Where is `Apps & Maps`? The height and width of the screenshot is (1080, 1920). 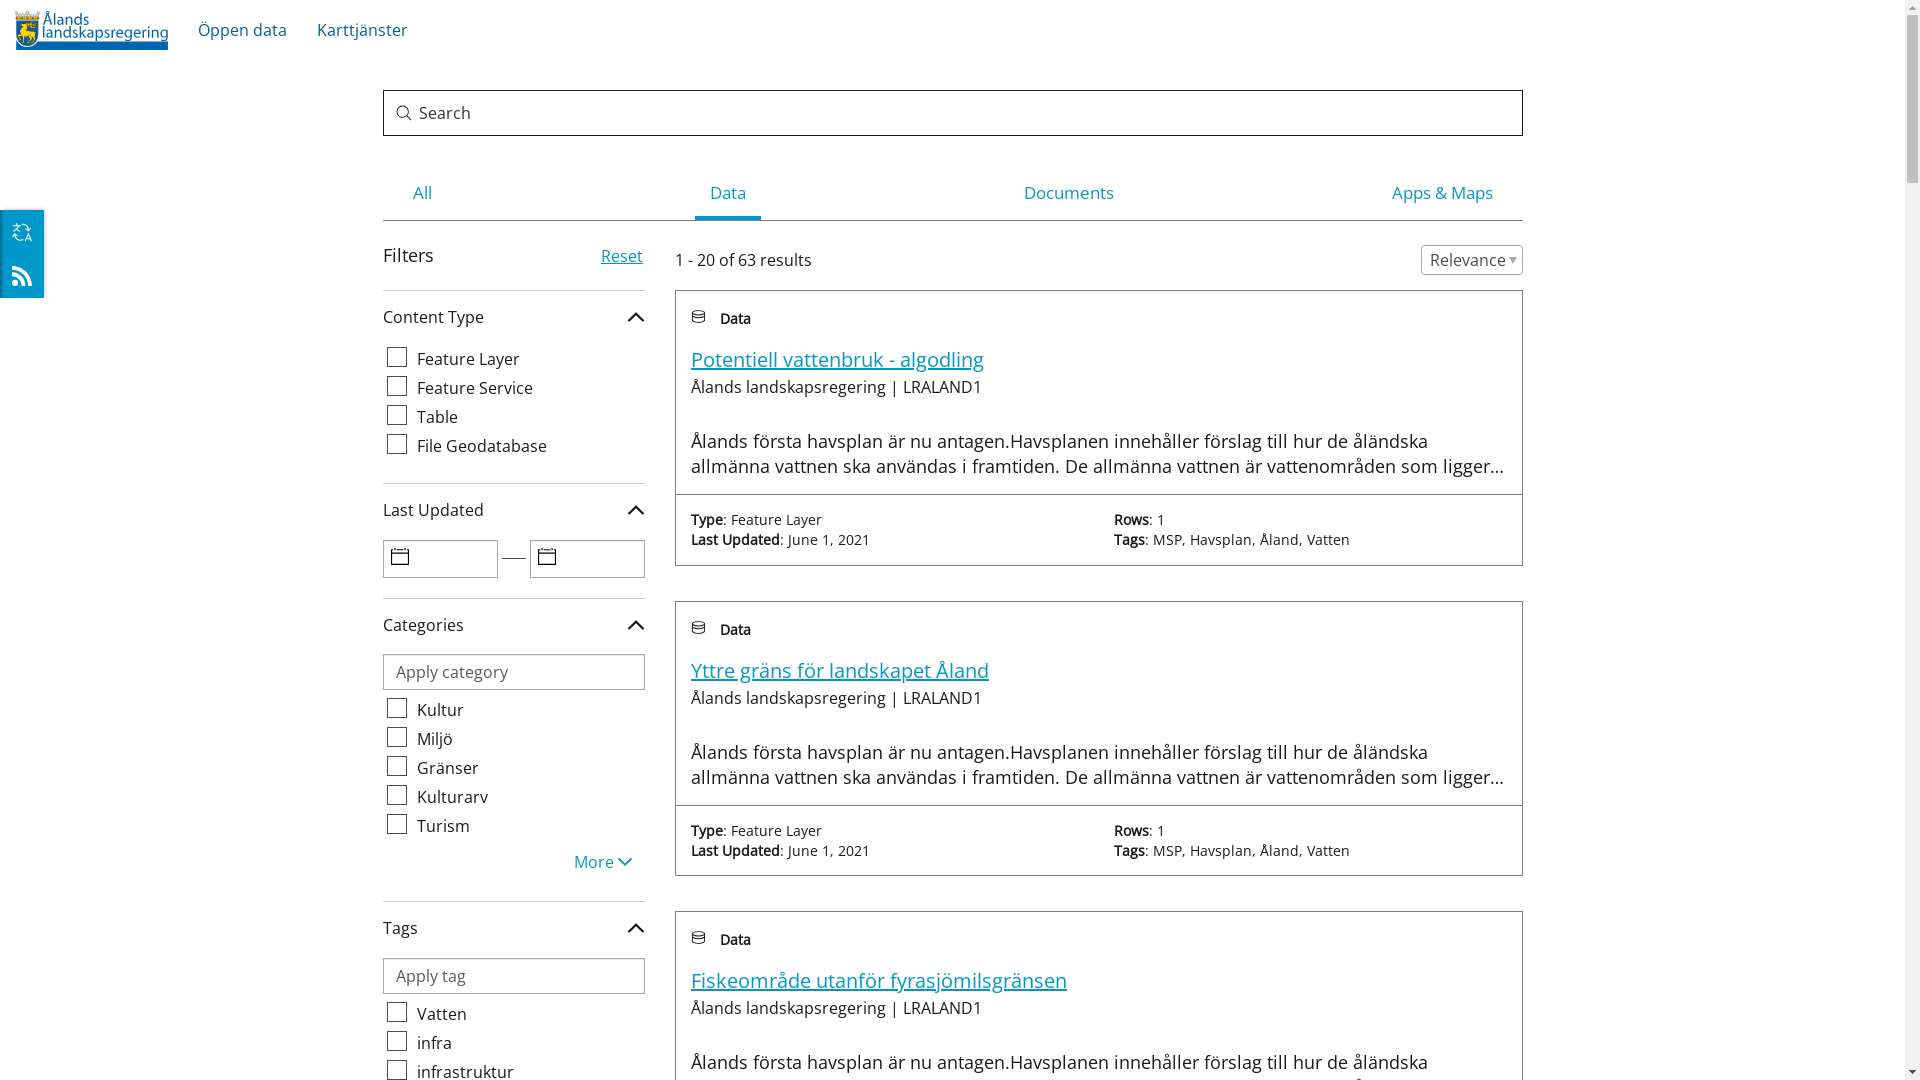
Apps & Maps is located at coordinates (1442, 193).